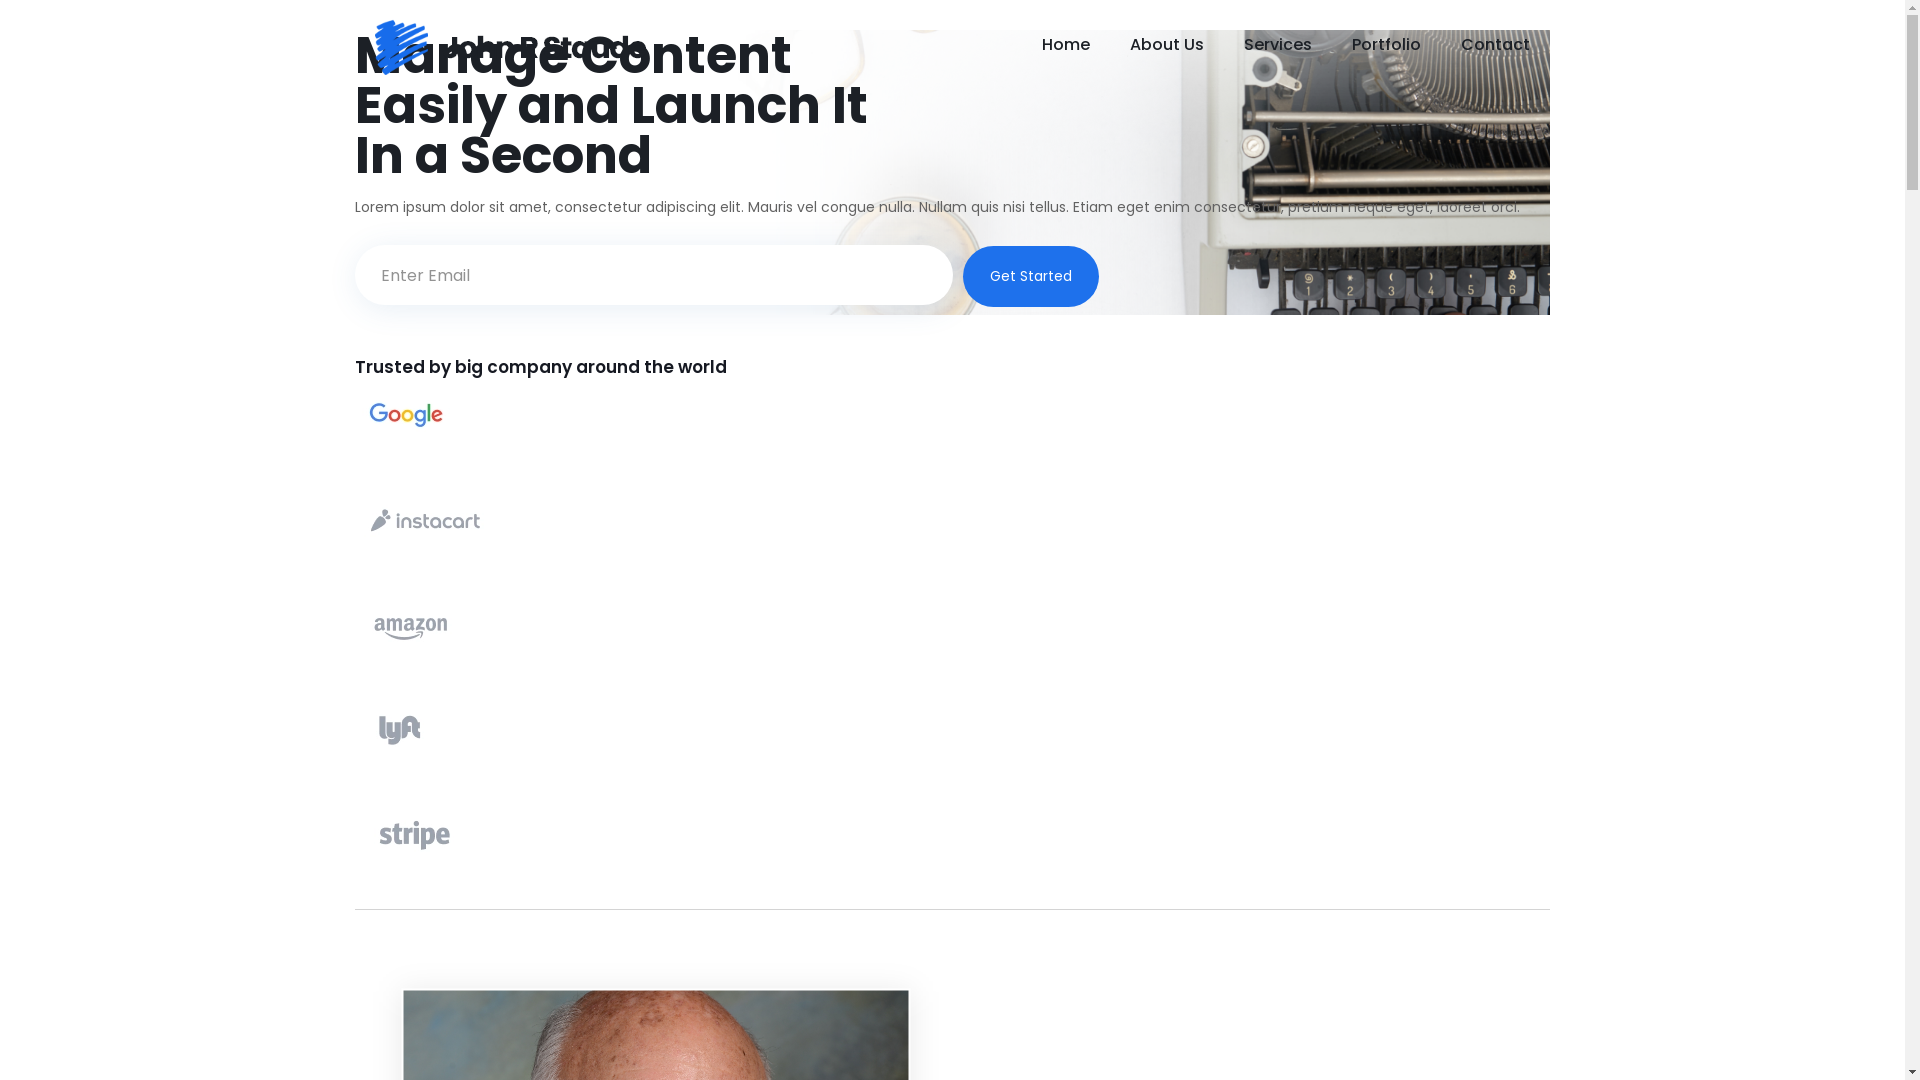 The width and height of the screenshot is (1920, 1080). Describe the element at coordinates (1066, 45) in the screenshot. I see `Home` at that location.